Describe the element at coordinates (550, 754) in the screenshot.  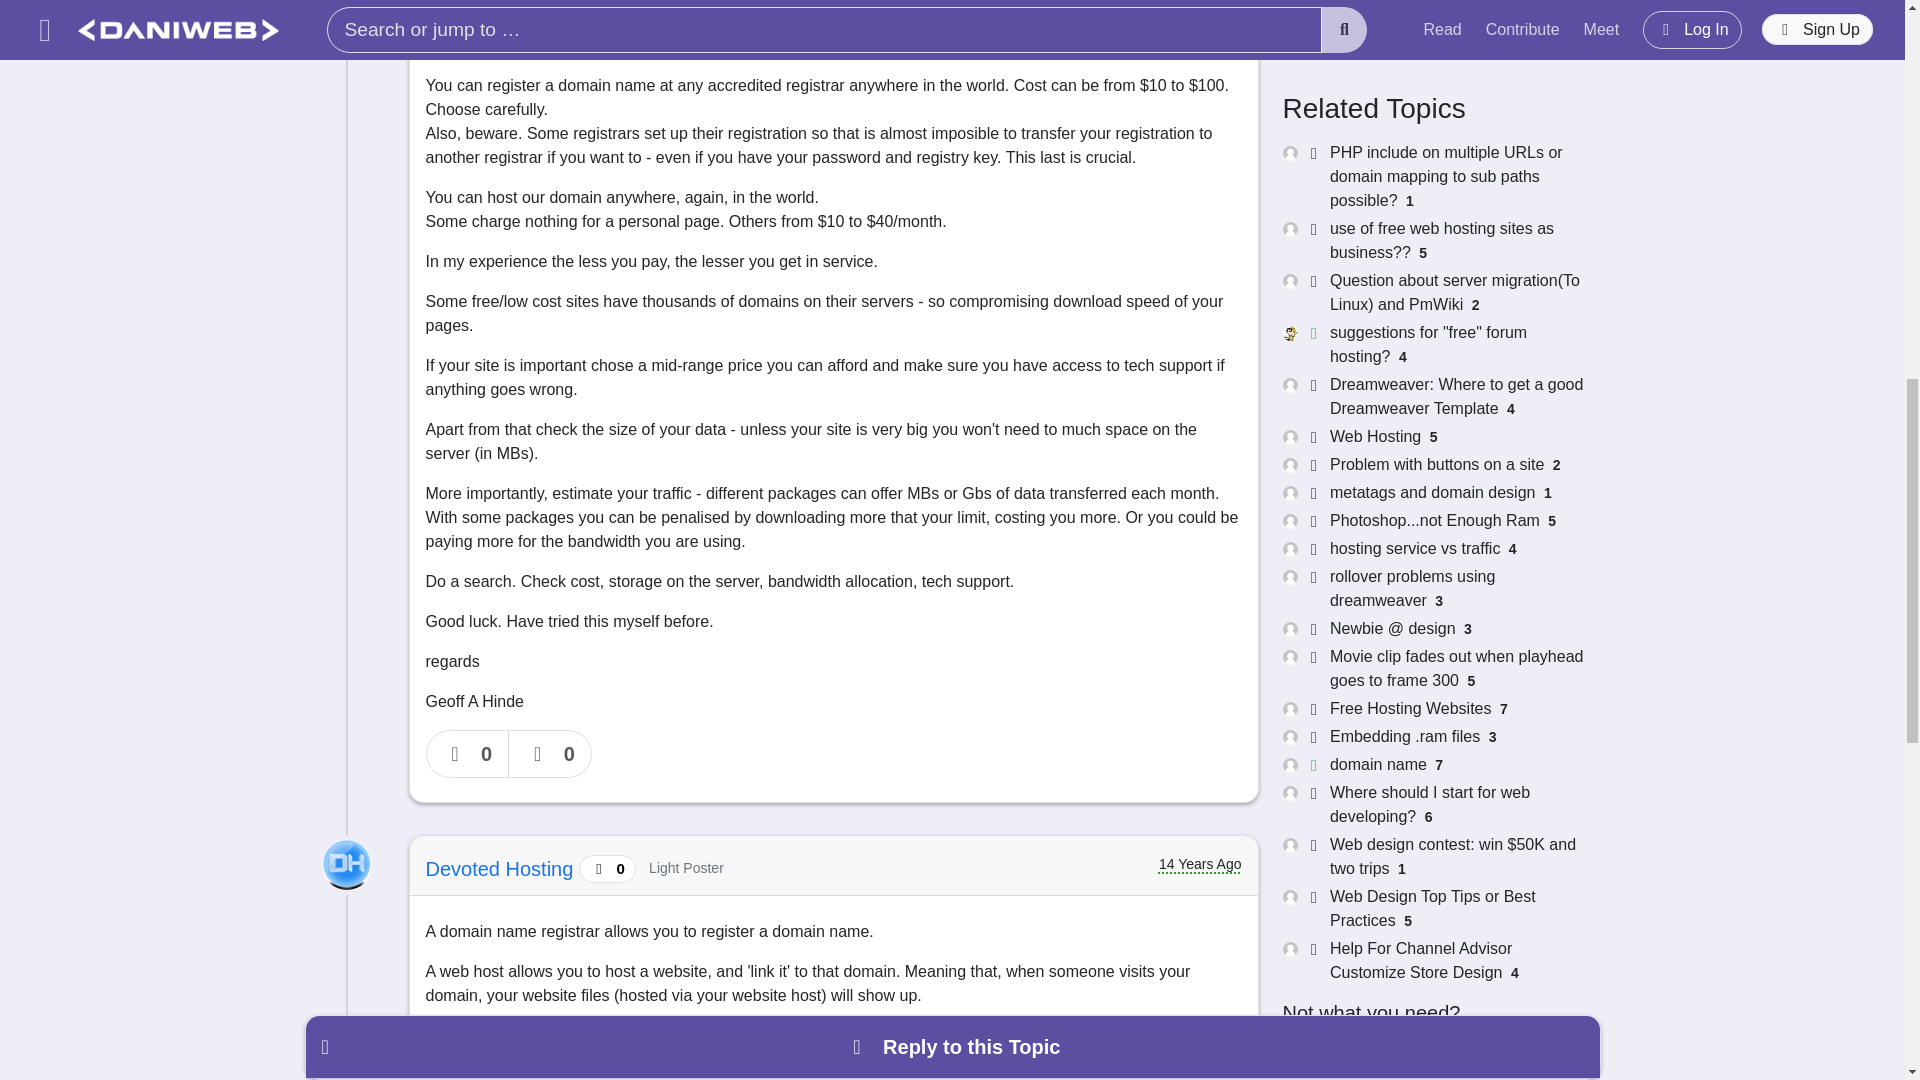
I see `0` at that location.